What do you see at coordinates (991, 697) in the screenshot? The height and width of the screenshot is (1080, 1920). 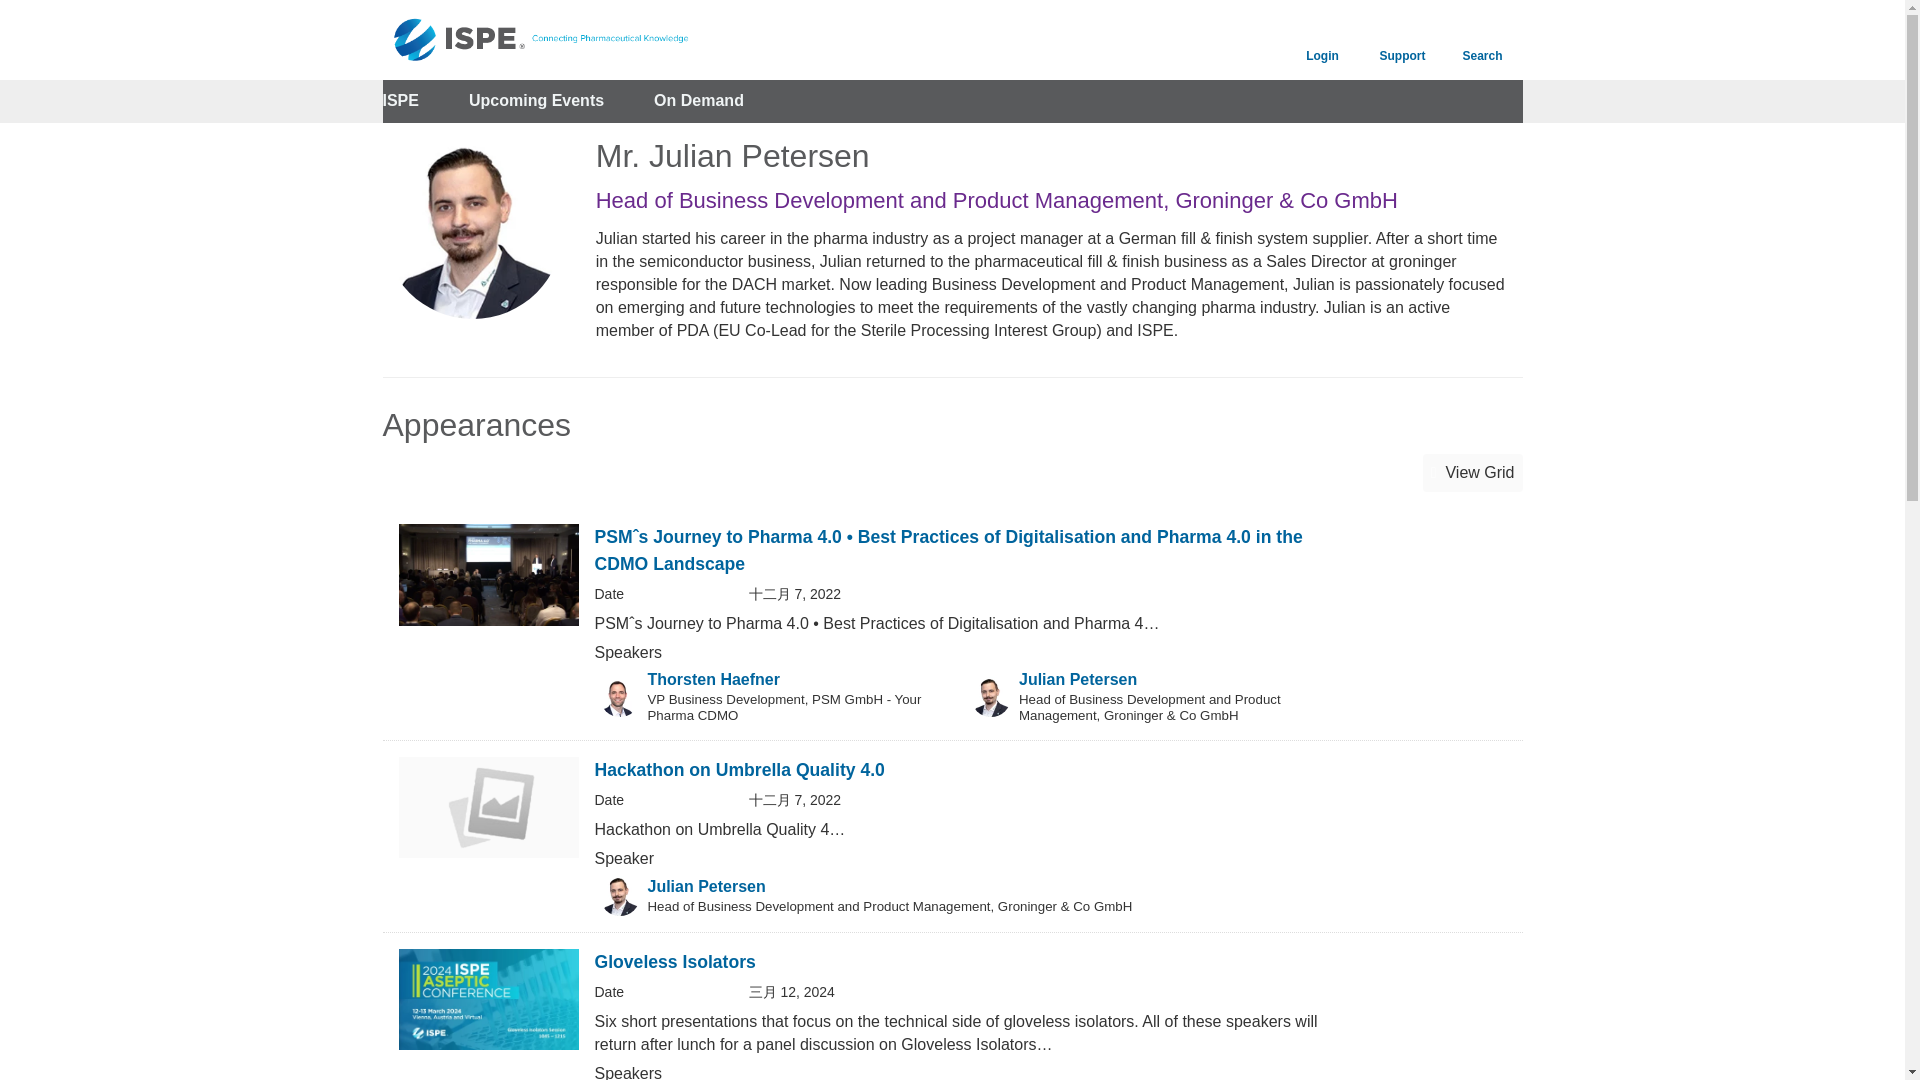 I see `Speaker Image for Julian Petersen` at bounding box center [991, 697].